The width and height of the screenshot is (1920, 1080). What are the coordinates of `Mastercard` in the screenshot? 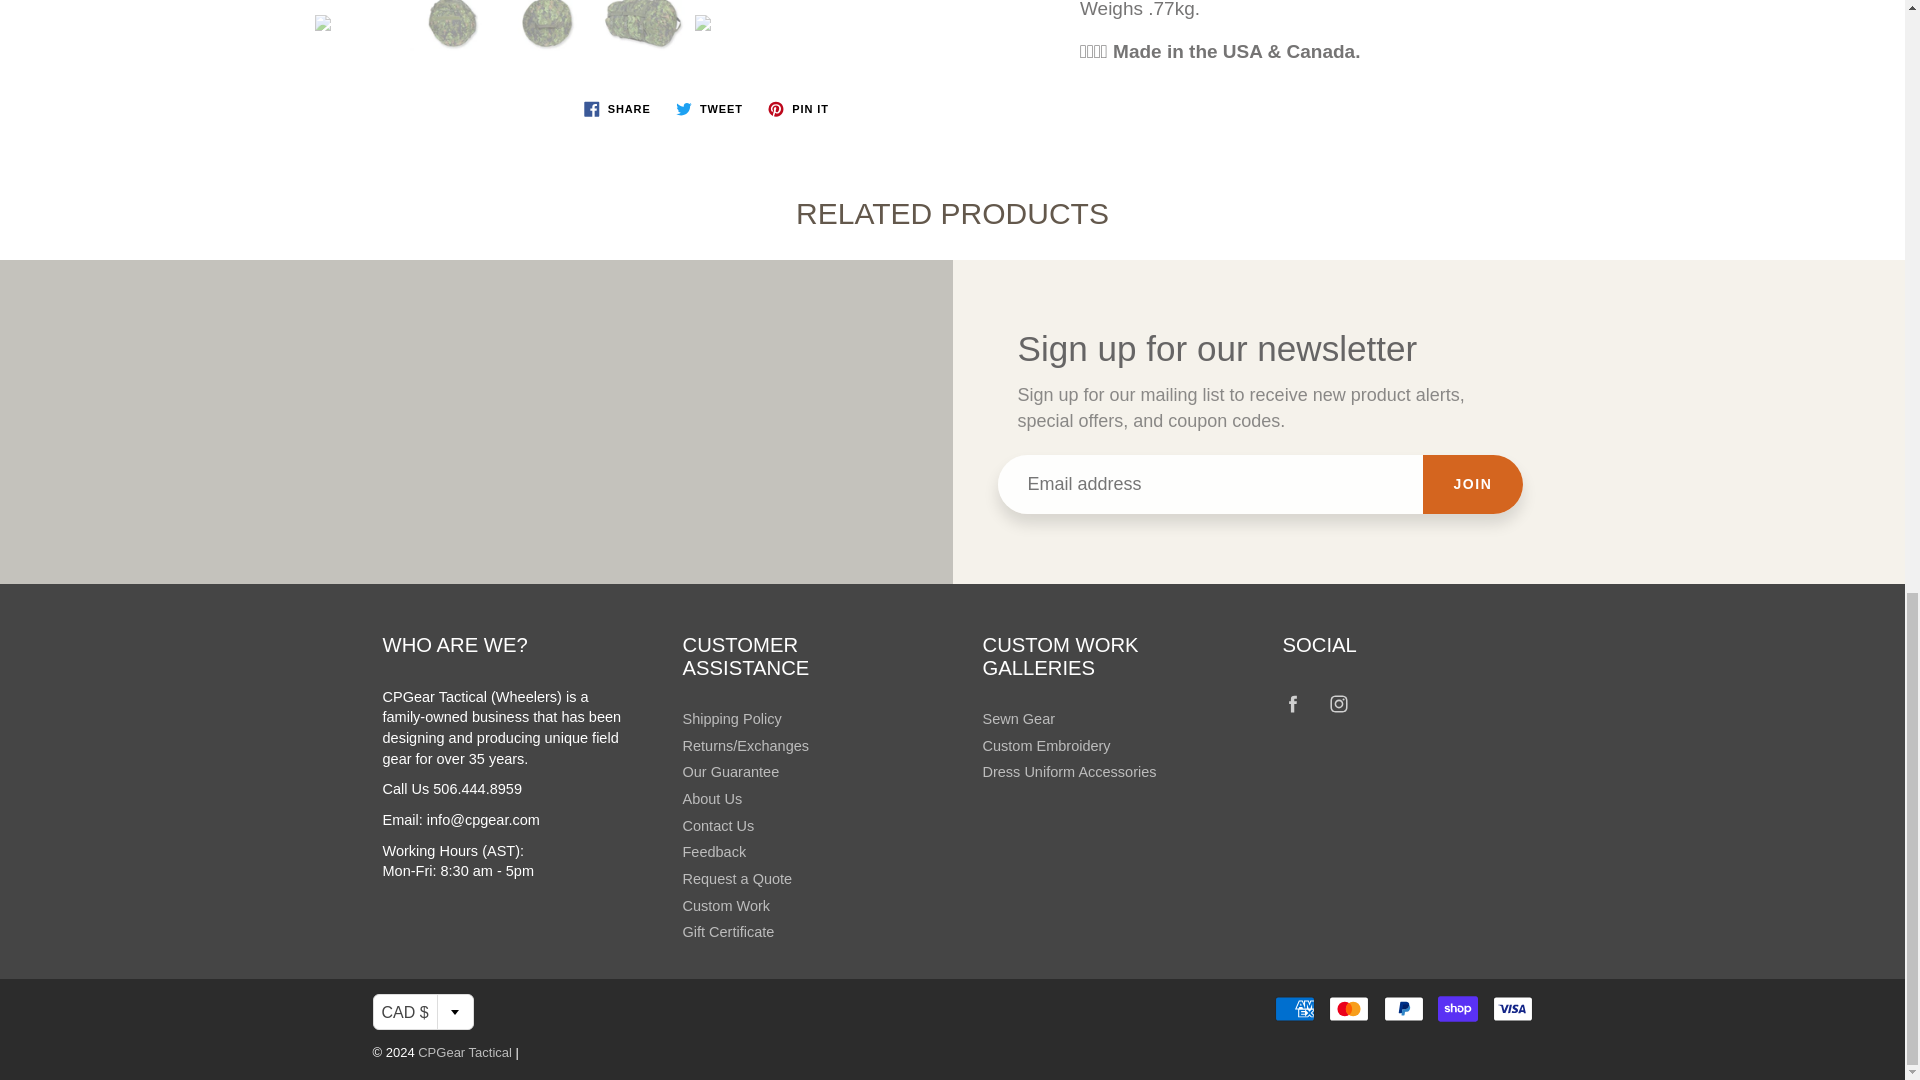 It's located at (1348, 1008).